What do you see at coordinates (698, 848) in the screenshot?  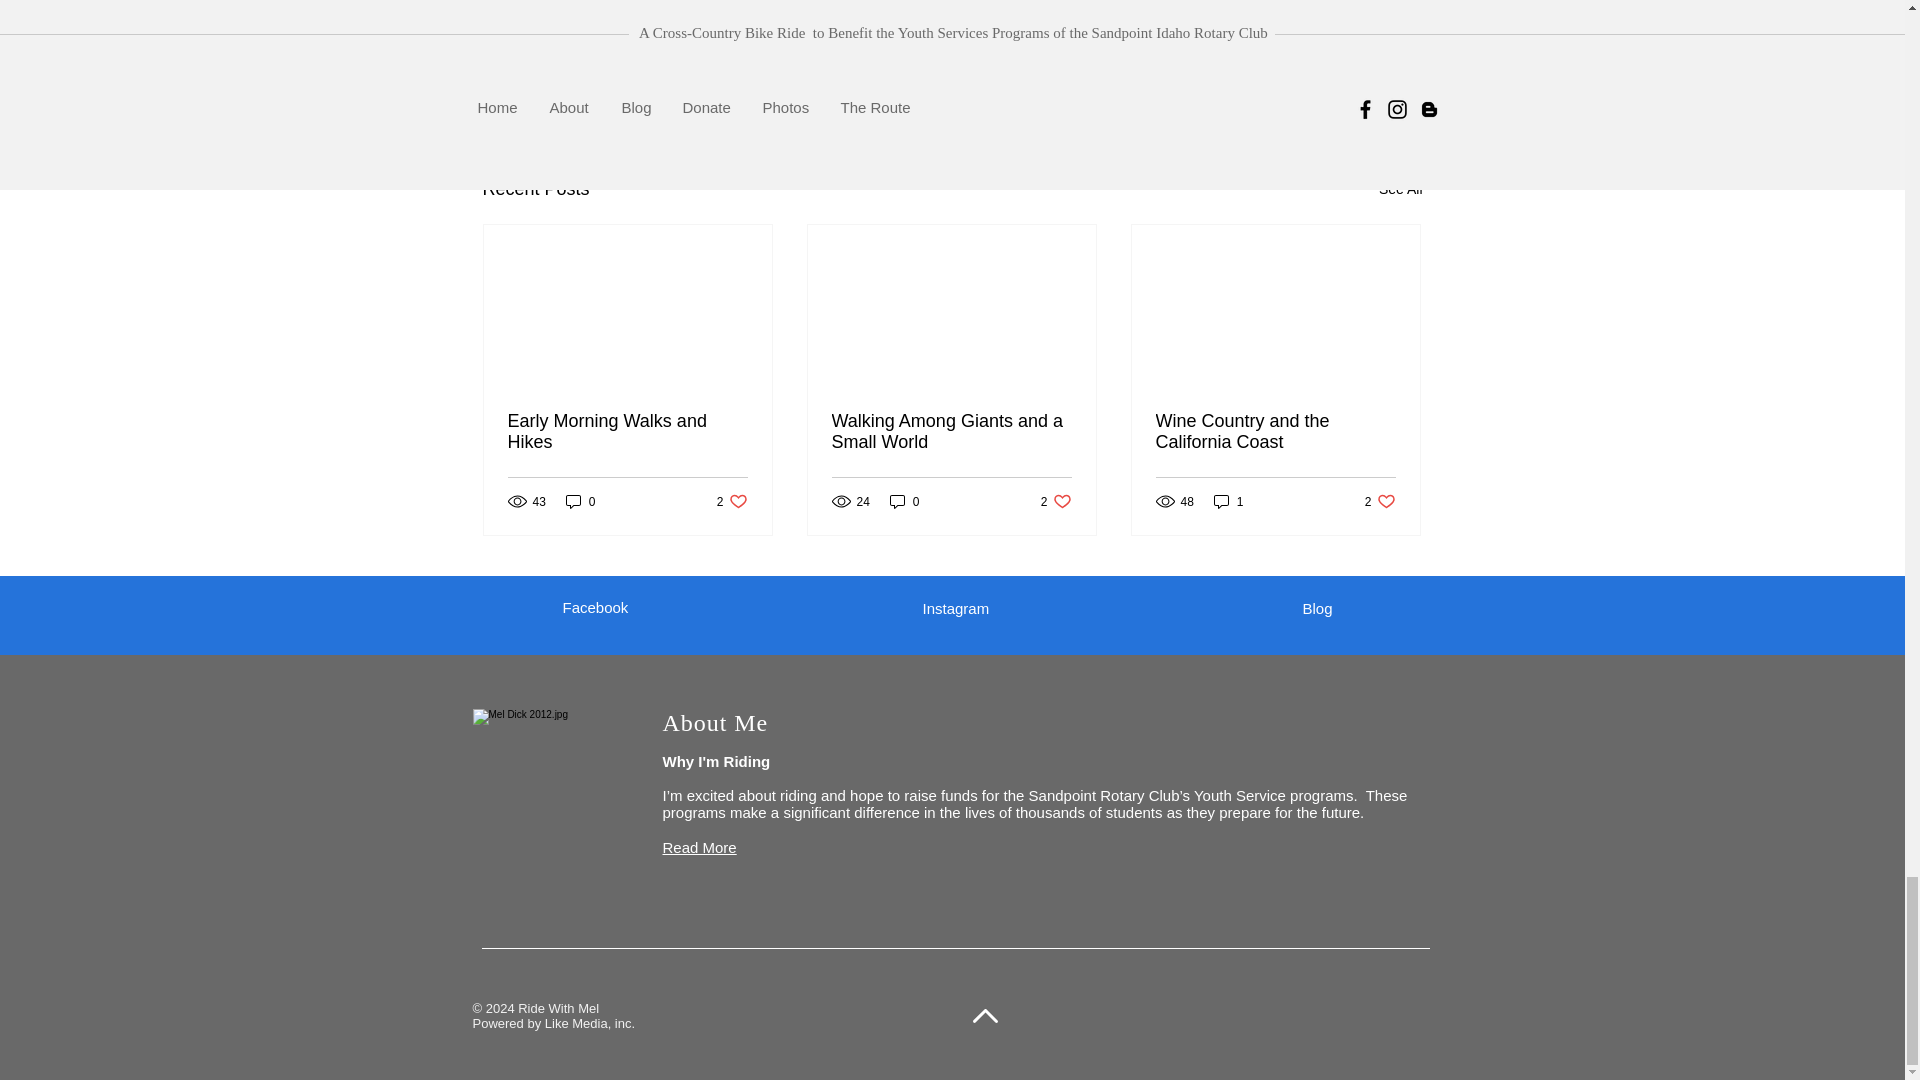 I see `1` at bounding box center [698, 848].